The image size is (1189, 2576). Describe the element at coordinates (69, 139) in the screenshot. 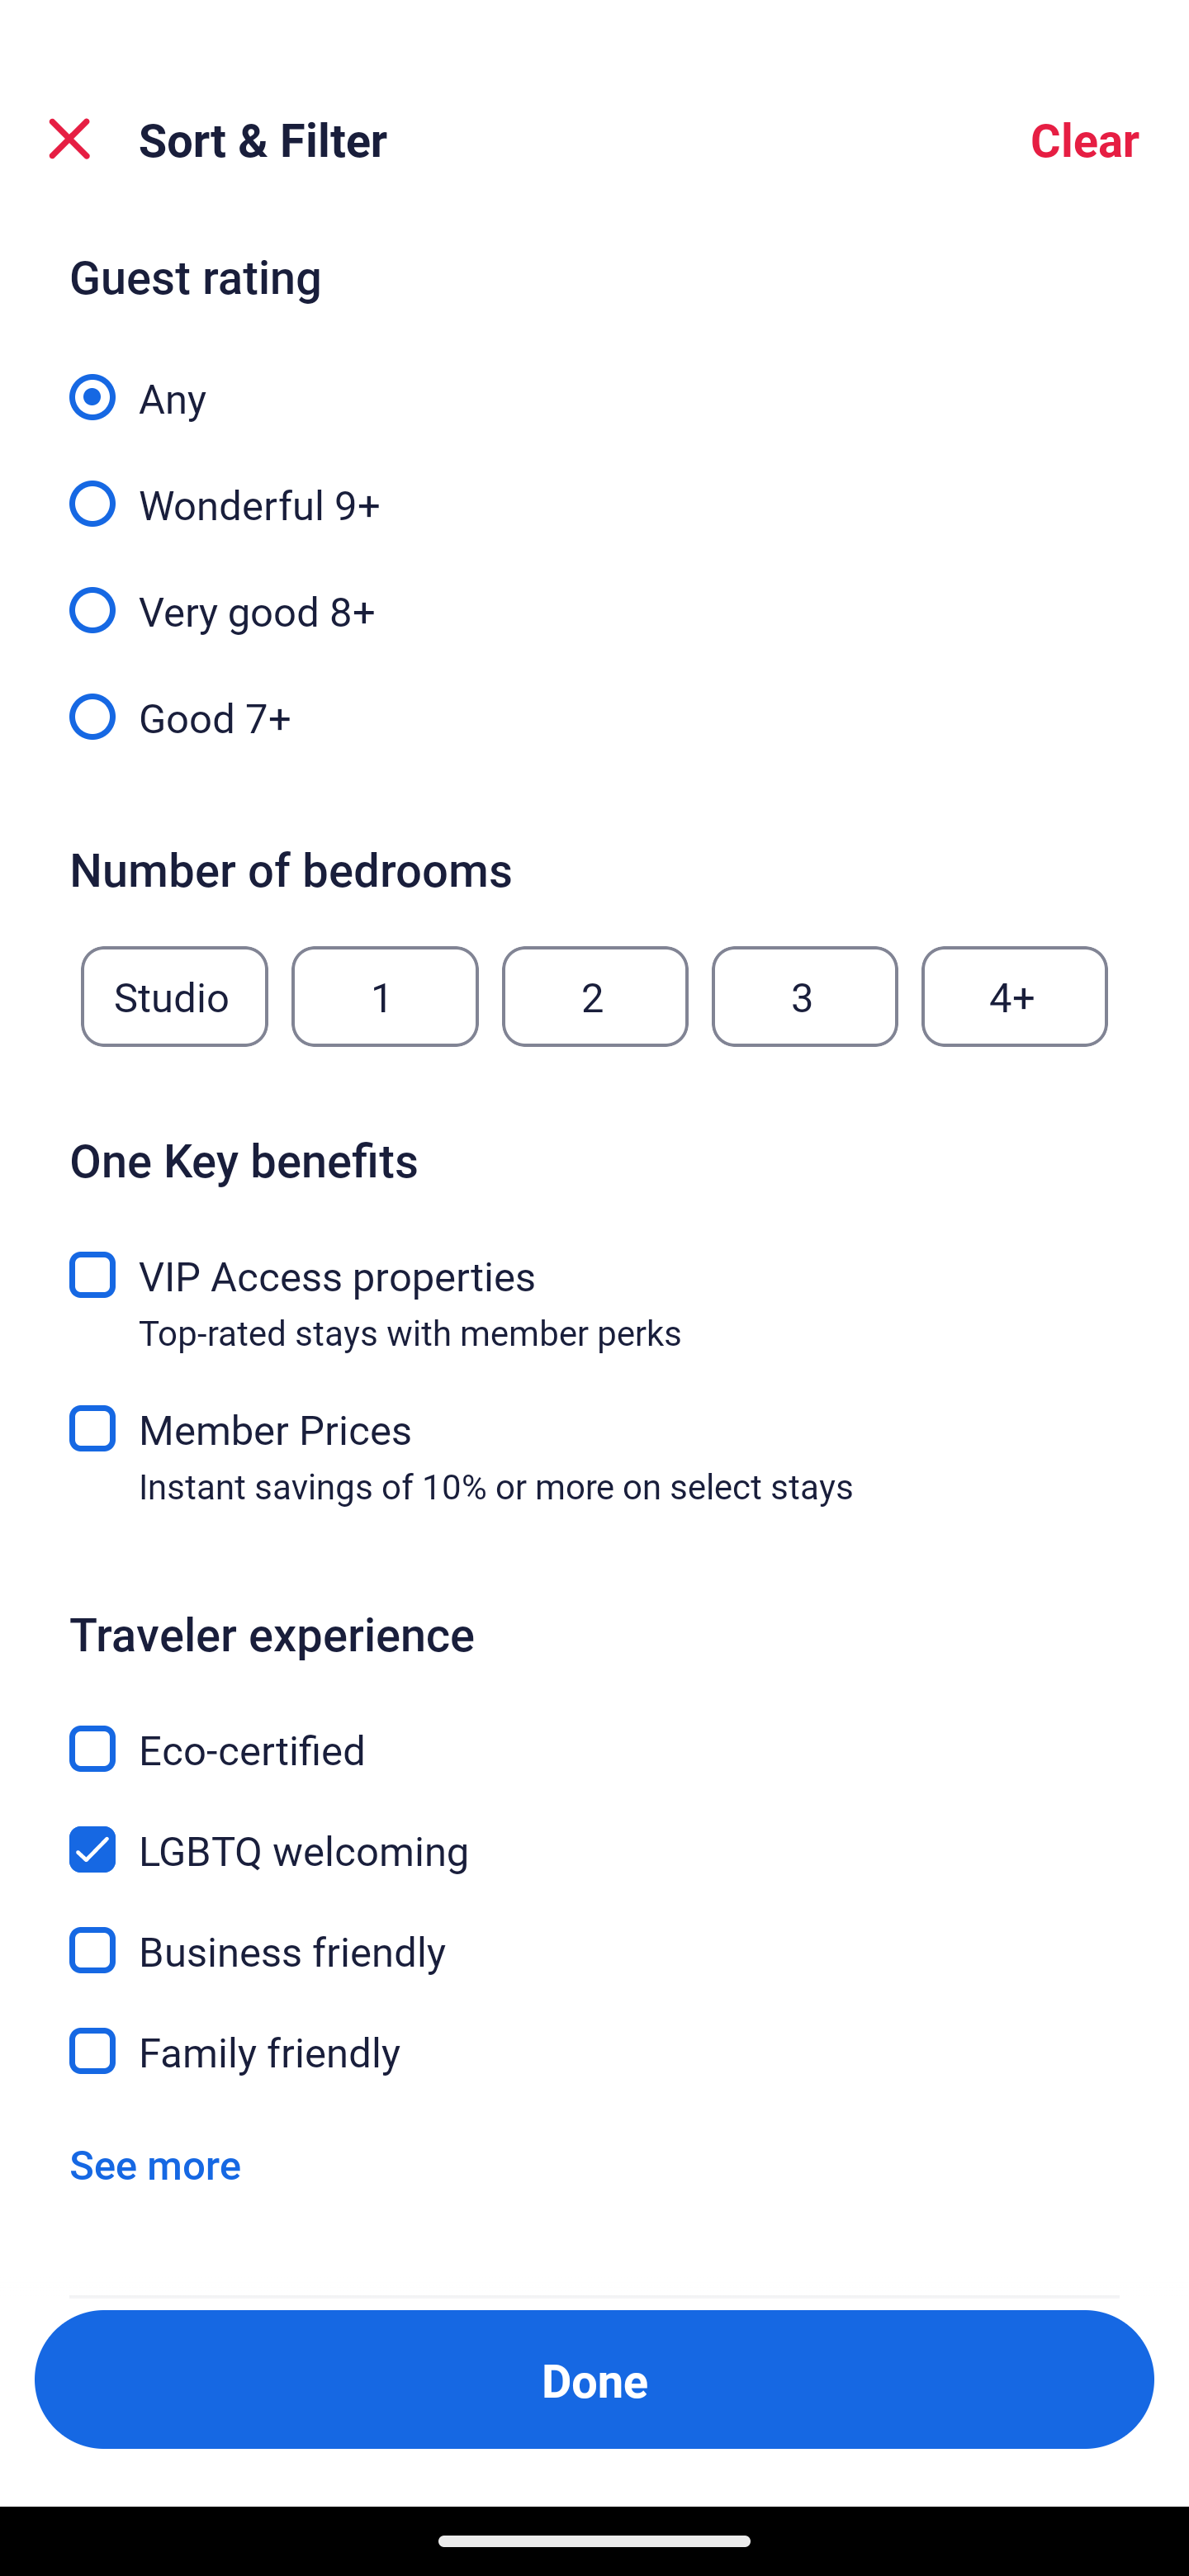

I see `Close Sort and Filter` at that location.